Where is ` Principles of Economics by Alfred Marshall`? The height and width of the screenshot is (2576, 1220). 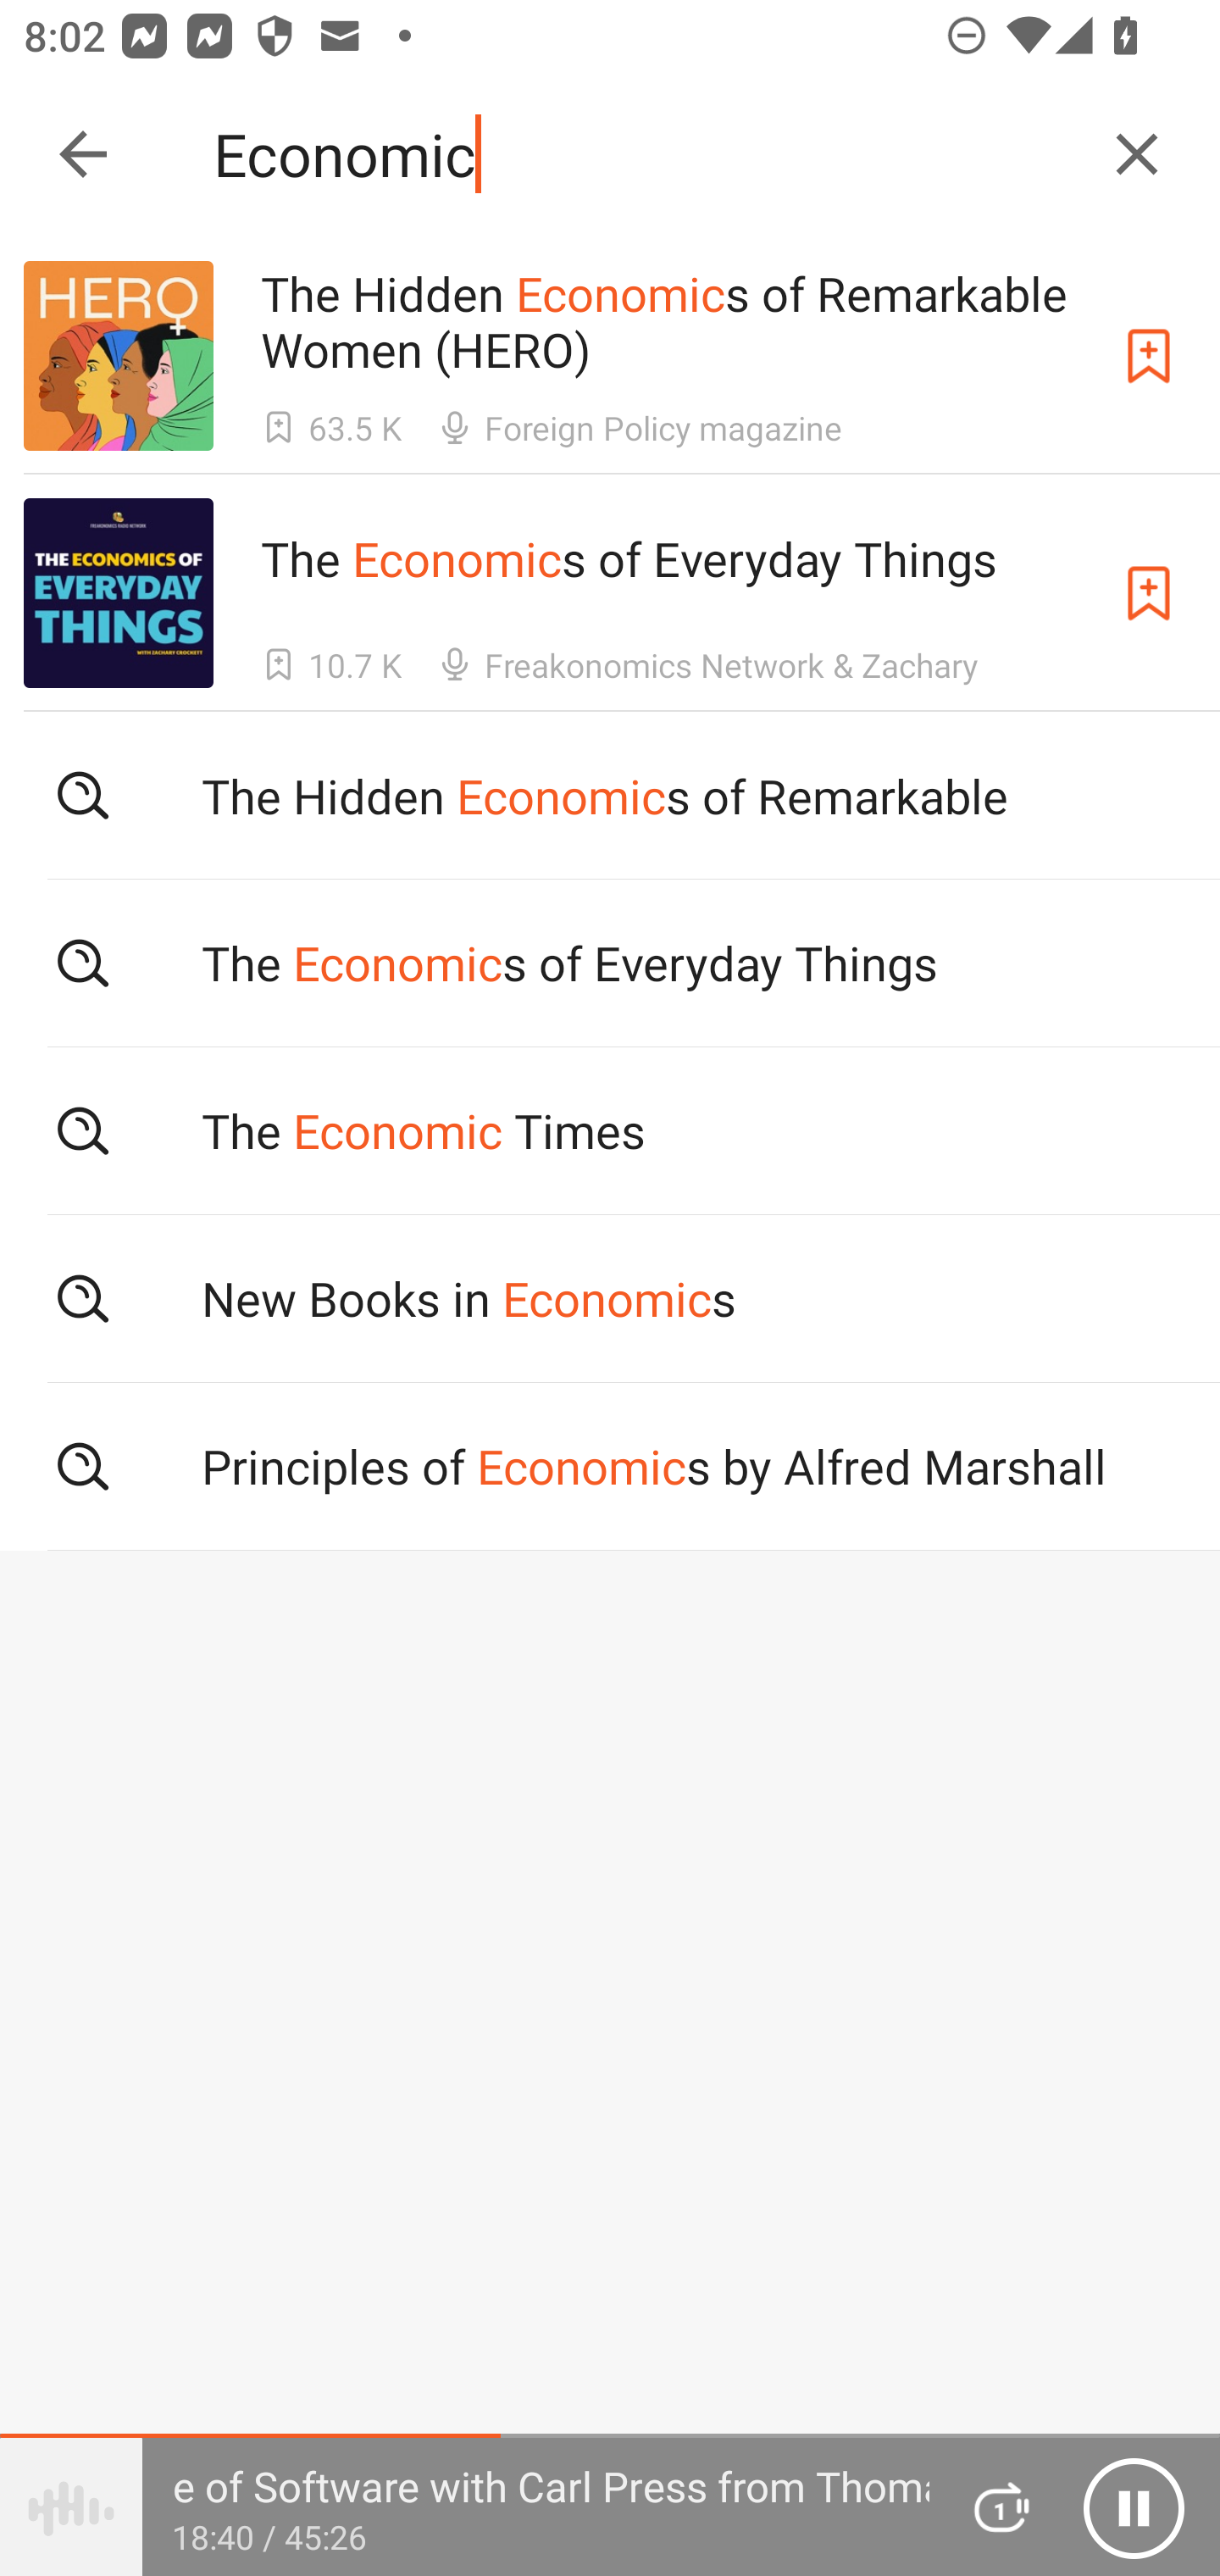
 Principles of Economics by Alfred Marshall is located at coordinates (610, 1467).